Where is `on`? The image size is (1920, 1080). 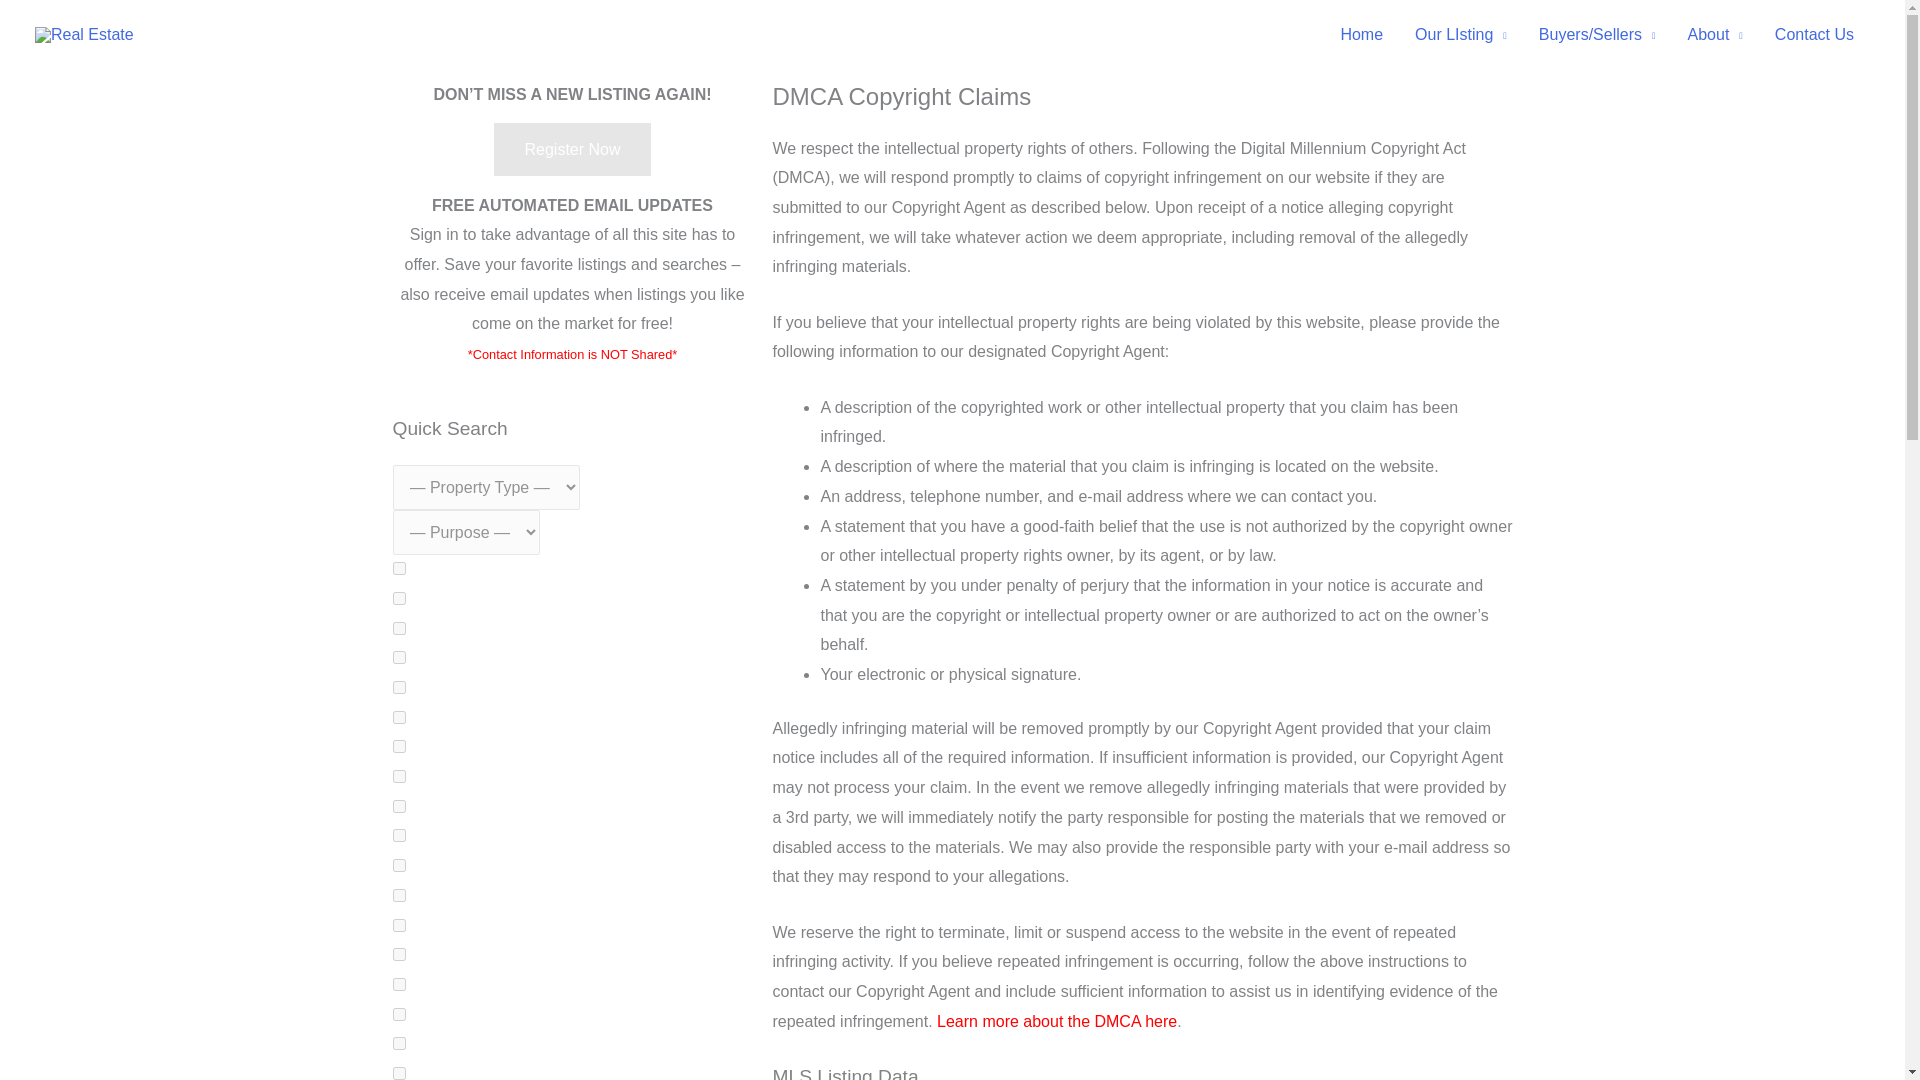 on is located at coordinates (398, 954).